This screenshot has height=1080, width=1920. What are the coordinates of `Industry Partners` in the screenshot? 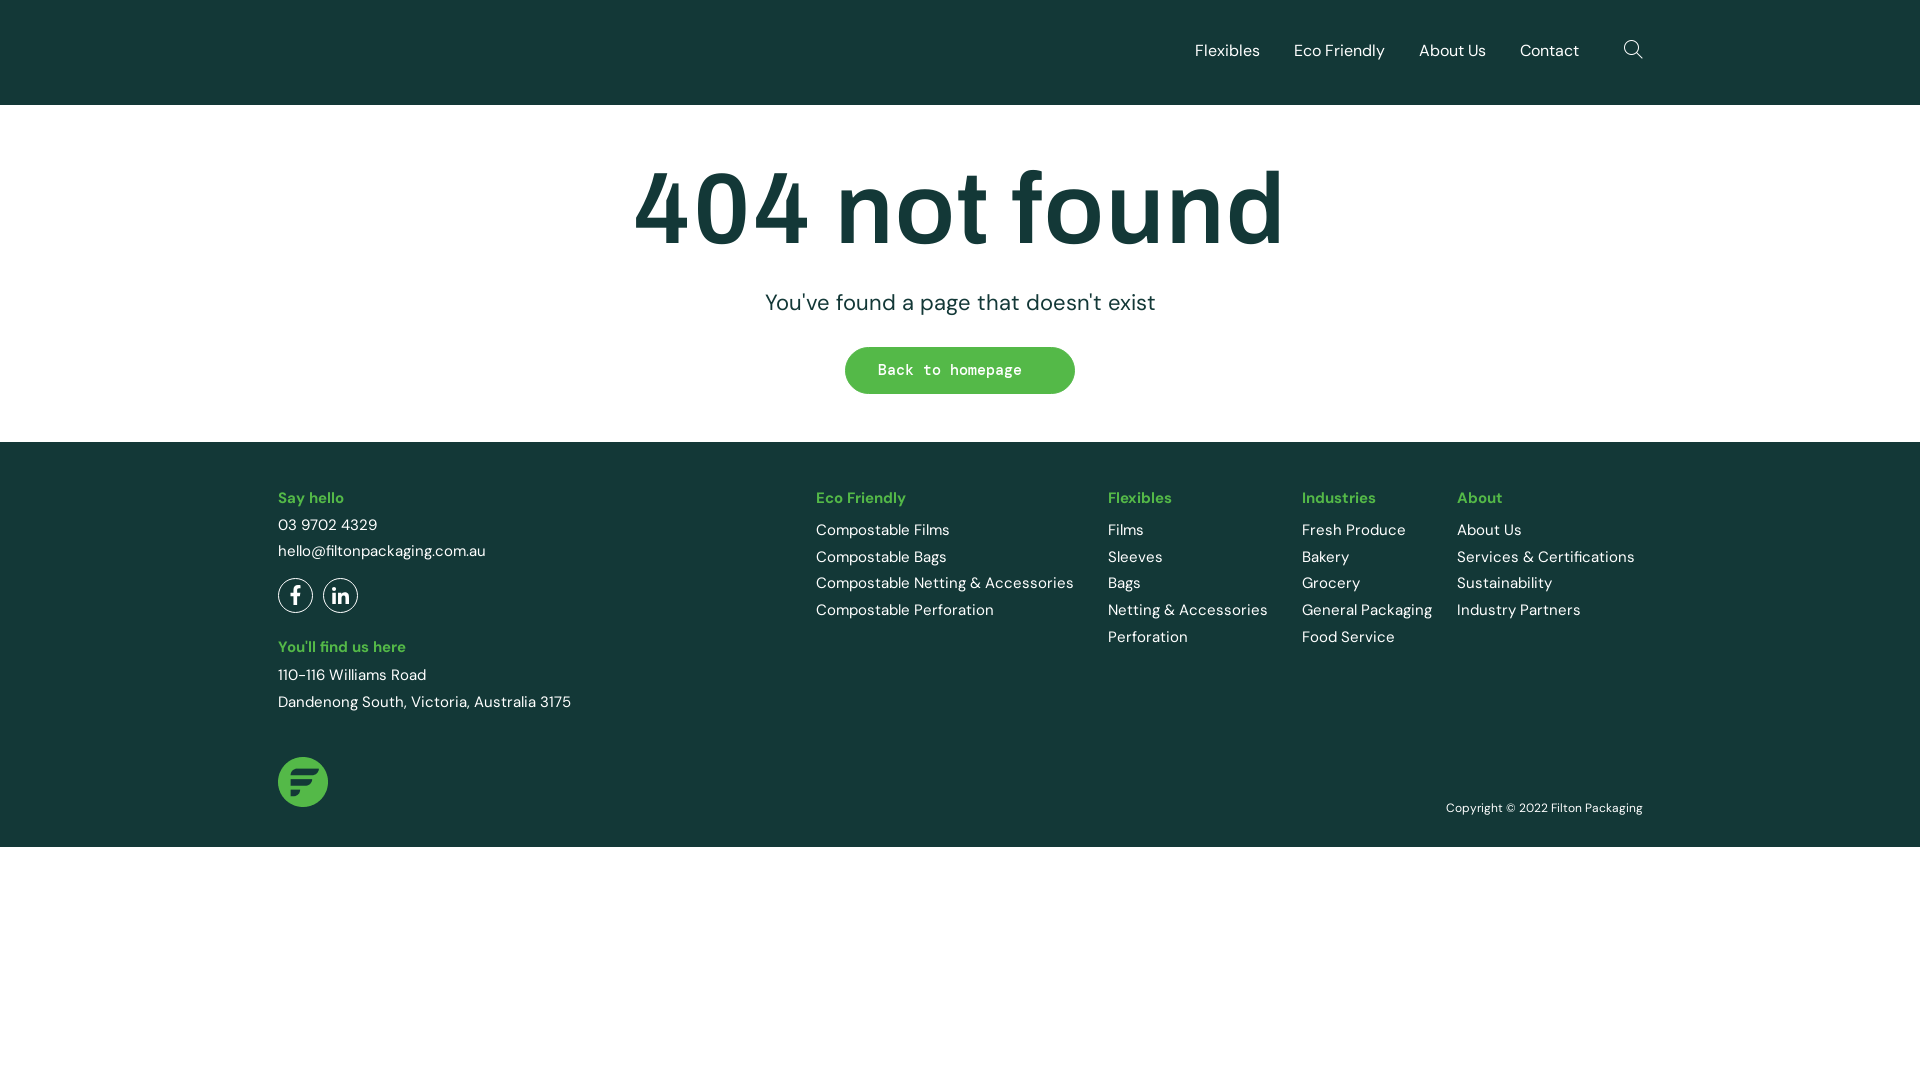 It's located at (1519, 610).